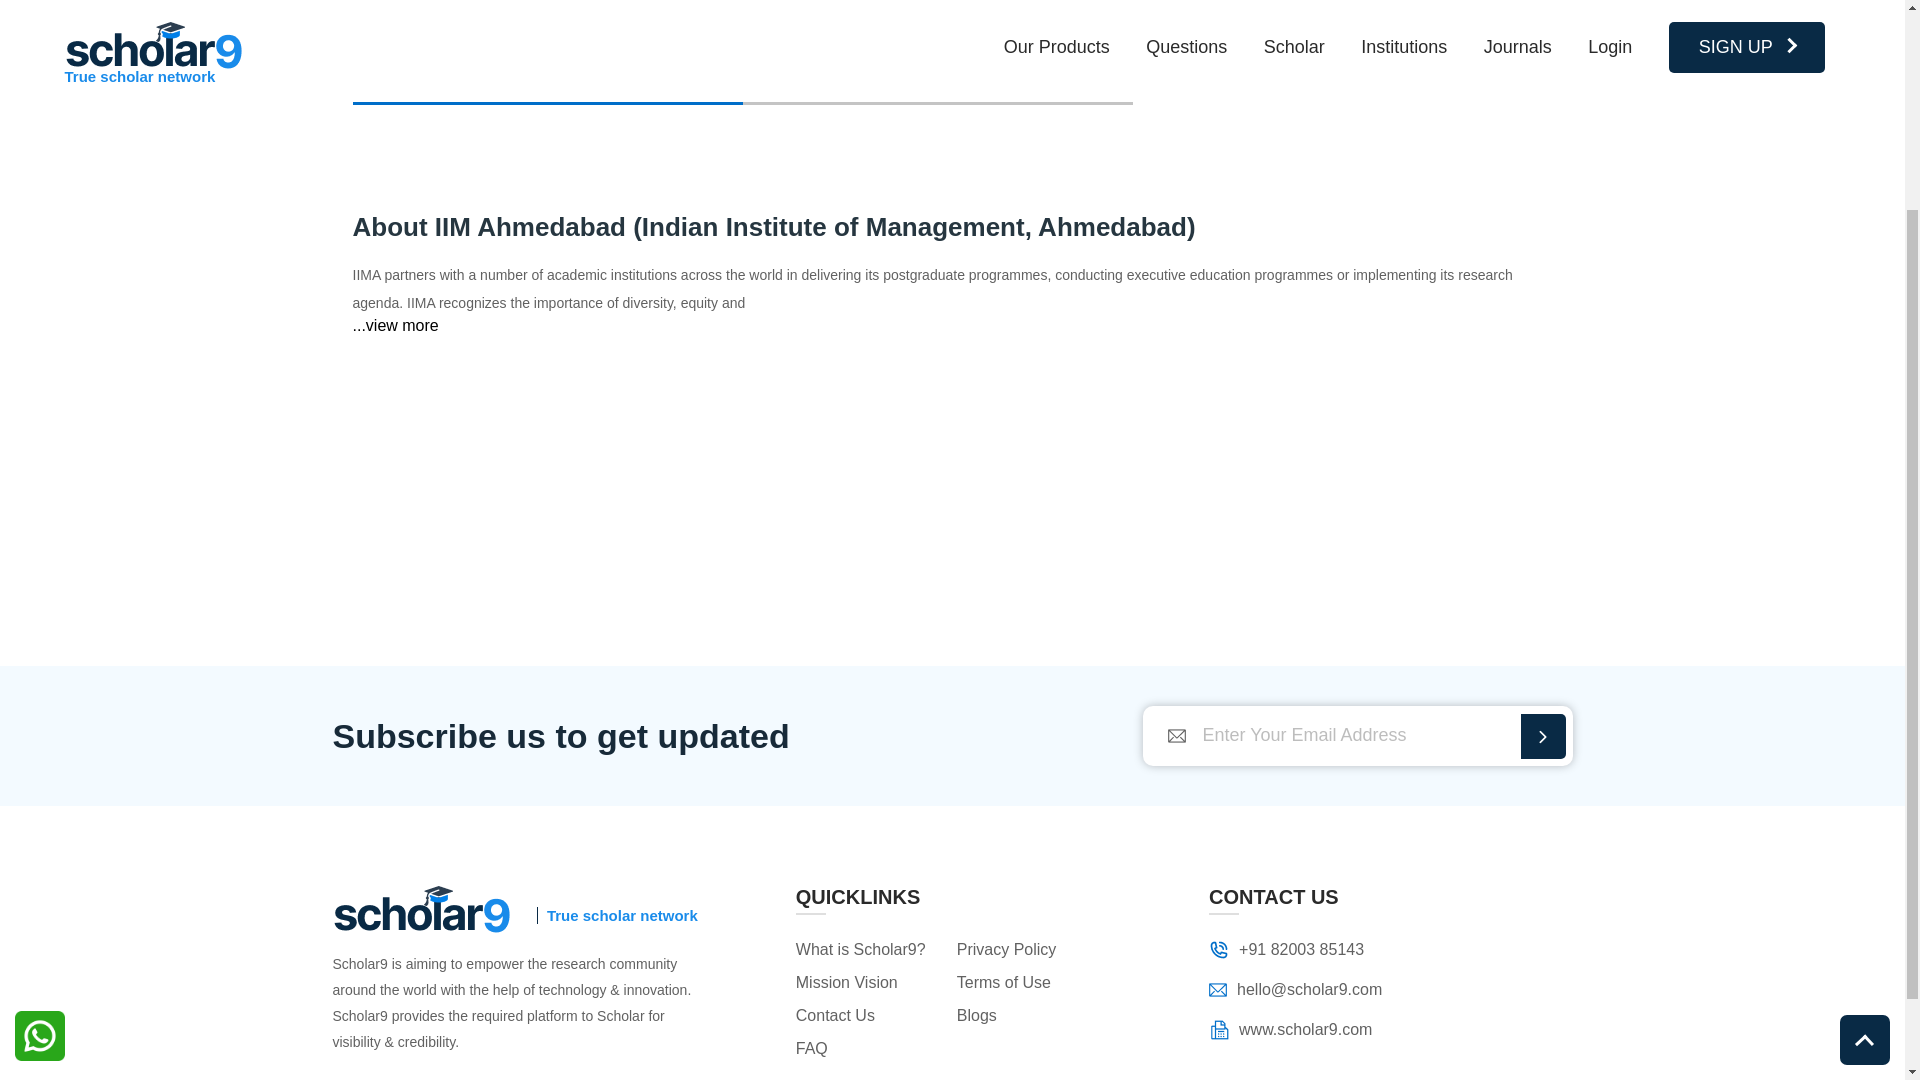 This screenshot has height=1080, width=1920. What do you see at coordinates (1027, 982) in the screenshot?
I see `Terms of Use` at bounding box center [1027, 982].